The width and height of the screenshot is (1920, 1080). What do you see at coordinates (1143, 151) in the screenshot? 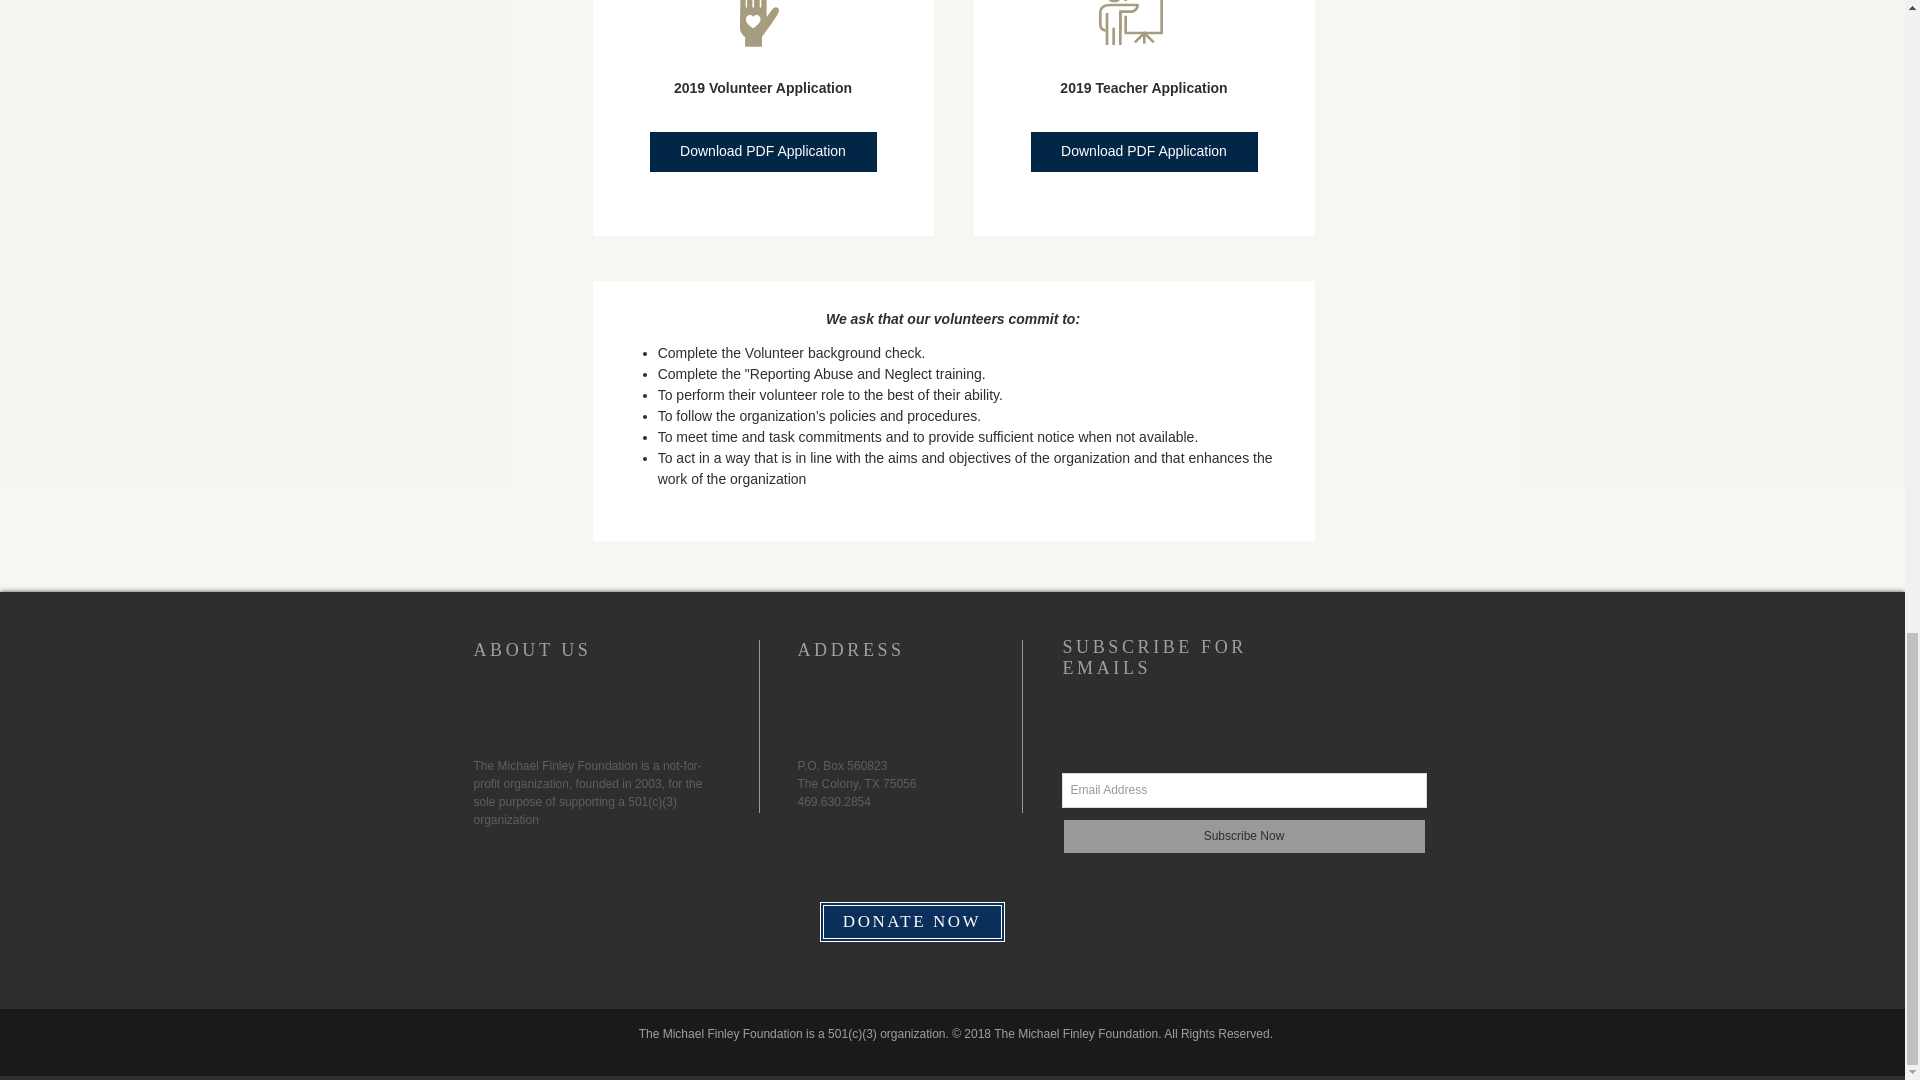
I see `Download PDF Application` at bounding box center [1143, 151].